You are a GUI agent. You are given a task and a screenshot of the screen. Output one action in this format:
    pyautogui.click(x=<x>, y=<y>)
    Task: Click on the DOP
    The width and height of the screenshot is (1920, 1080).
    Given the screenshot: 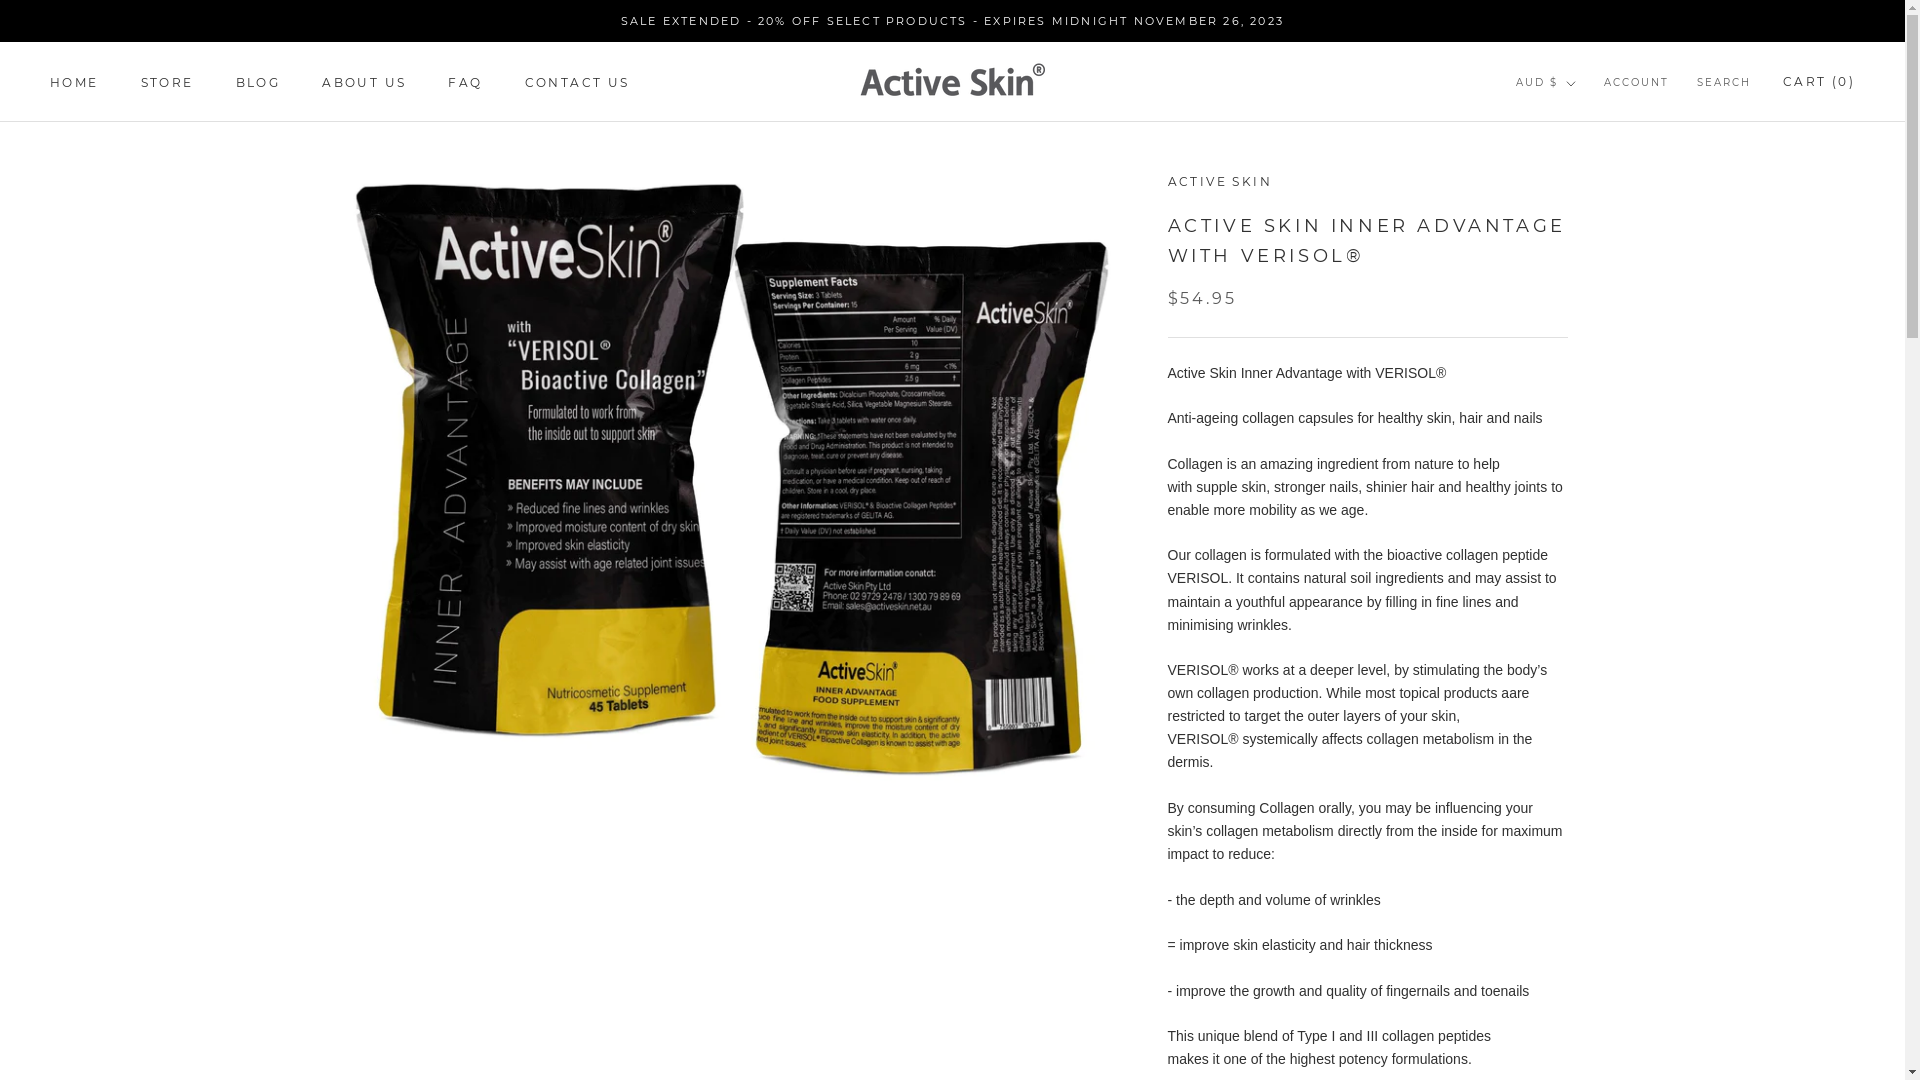 What is the action you would take?
    pyautogui.click(x=1580, y=840)
    